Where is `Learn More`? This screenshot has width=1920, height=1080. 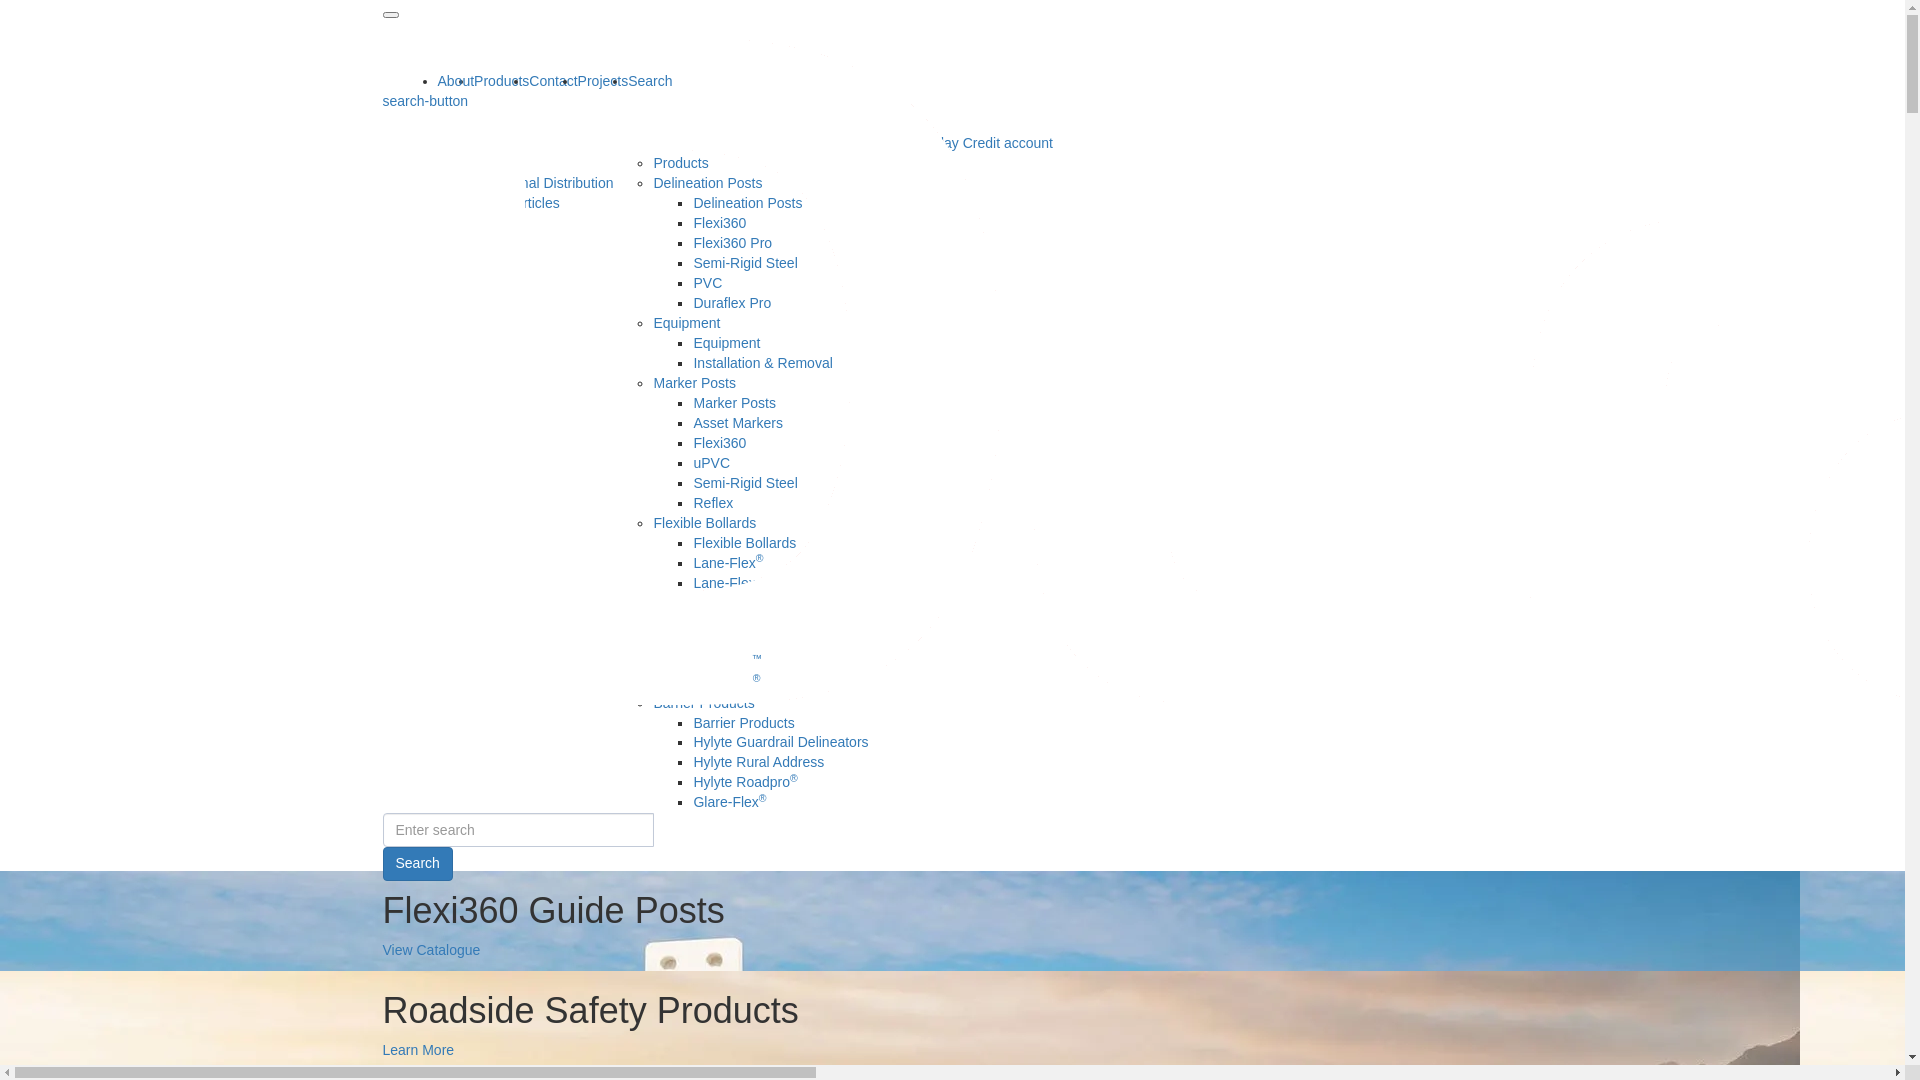 Learn More is located at coordinates (418, 1050).